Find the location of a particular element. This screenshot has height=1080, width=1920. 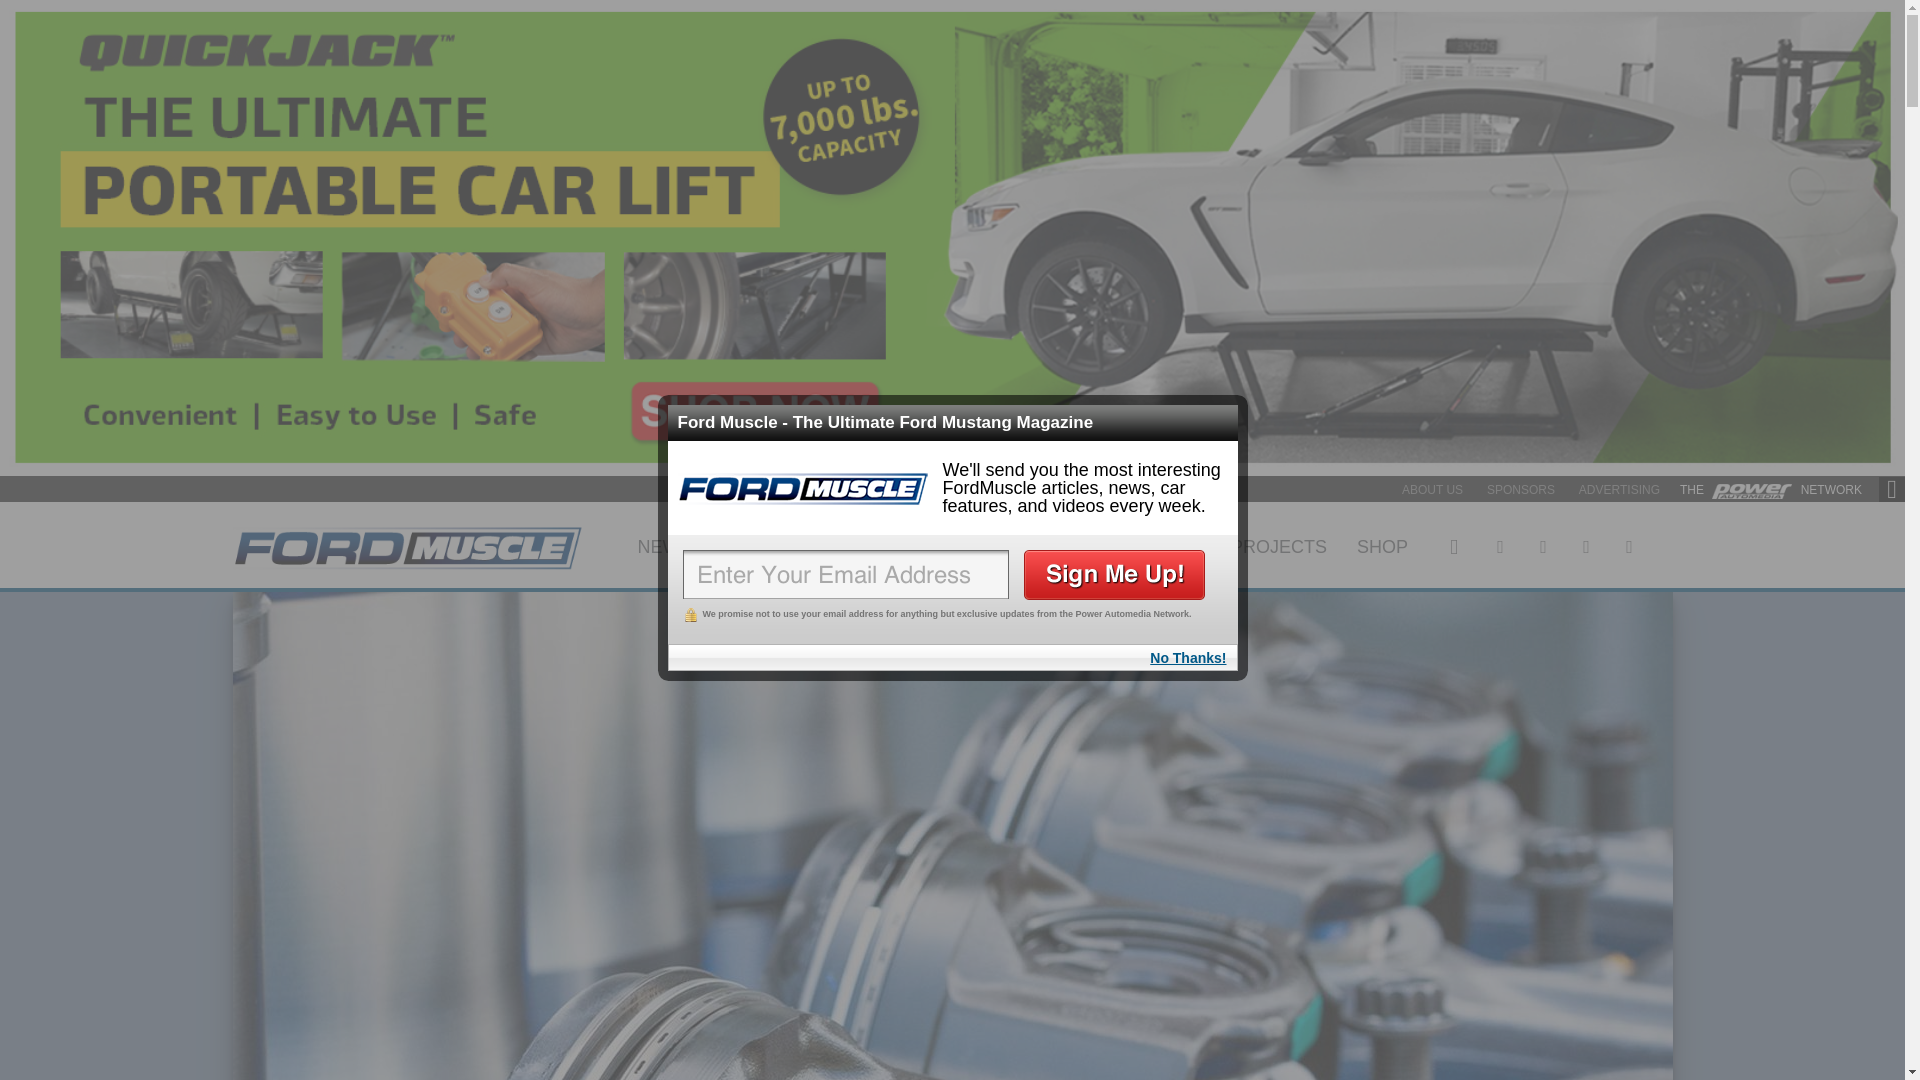

ADVERTISING is located at coordinates (1619, 489).